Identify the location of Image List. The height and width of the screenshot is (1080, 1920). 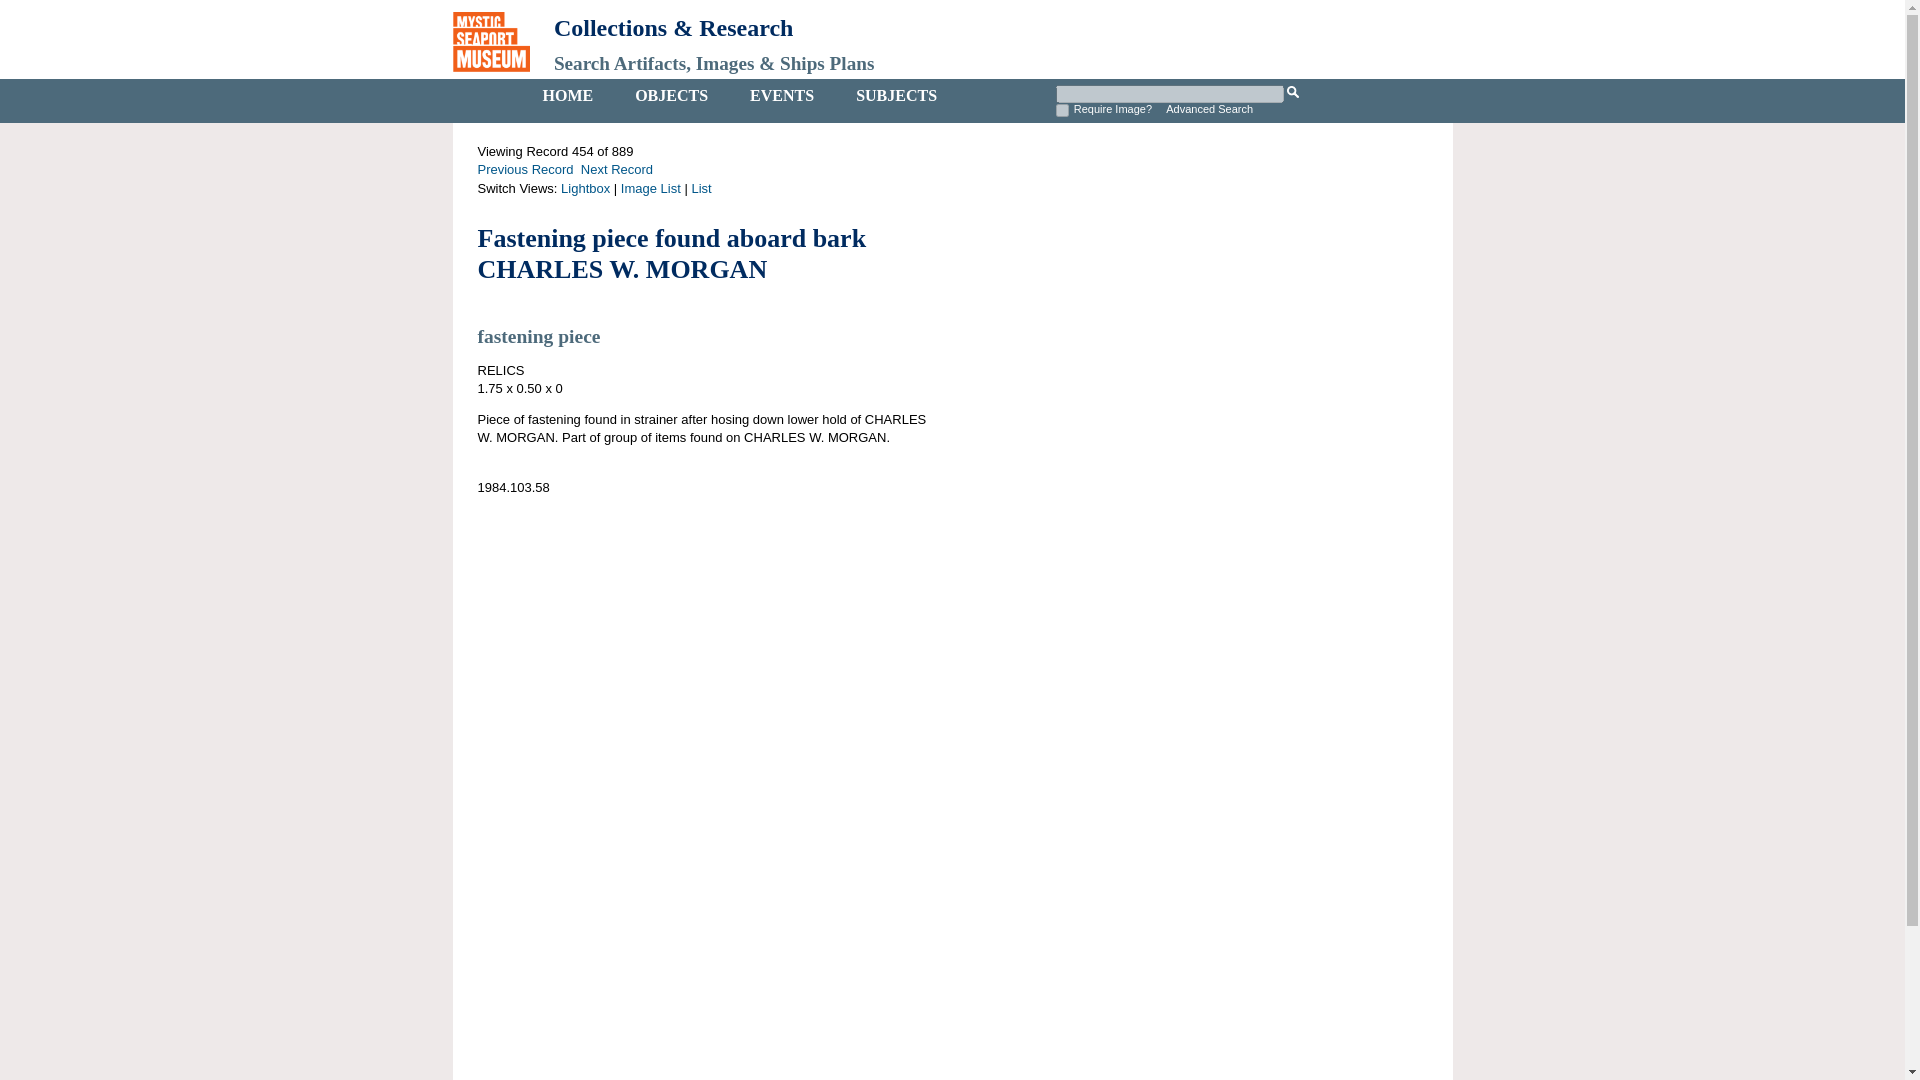
(650, 188).